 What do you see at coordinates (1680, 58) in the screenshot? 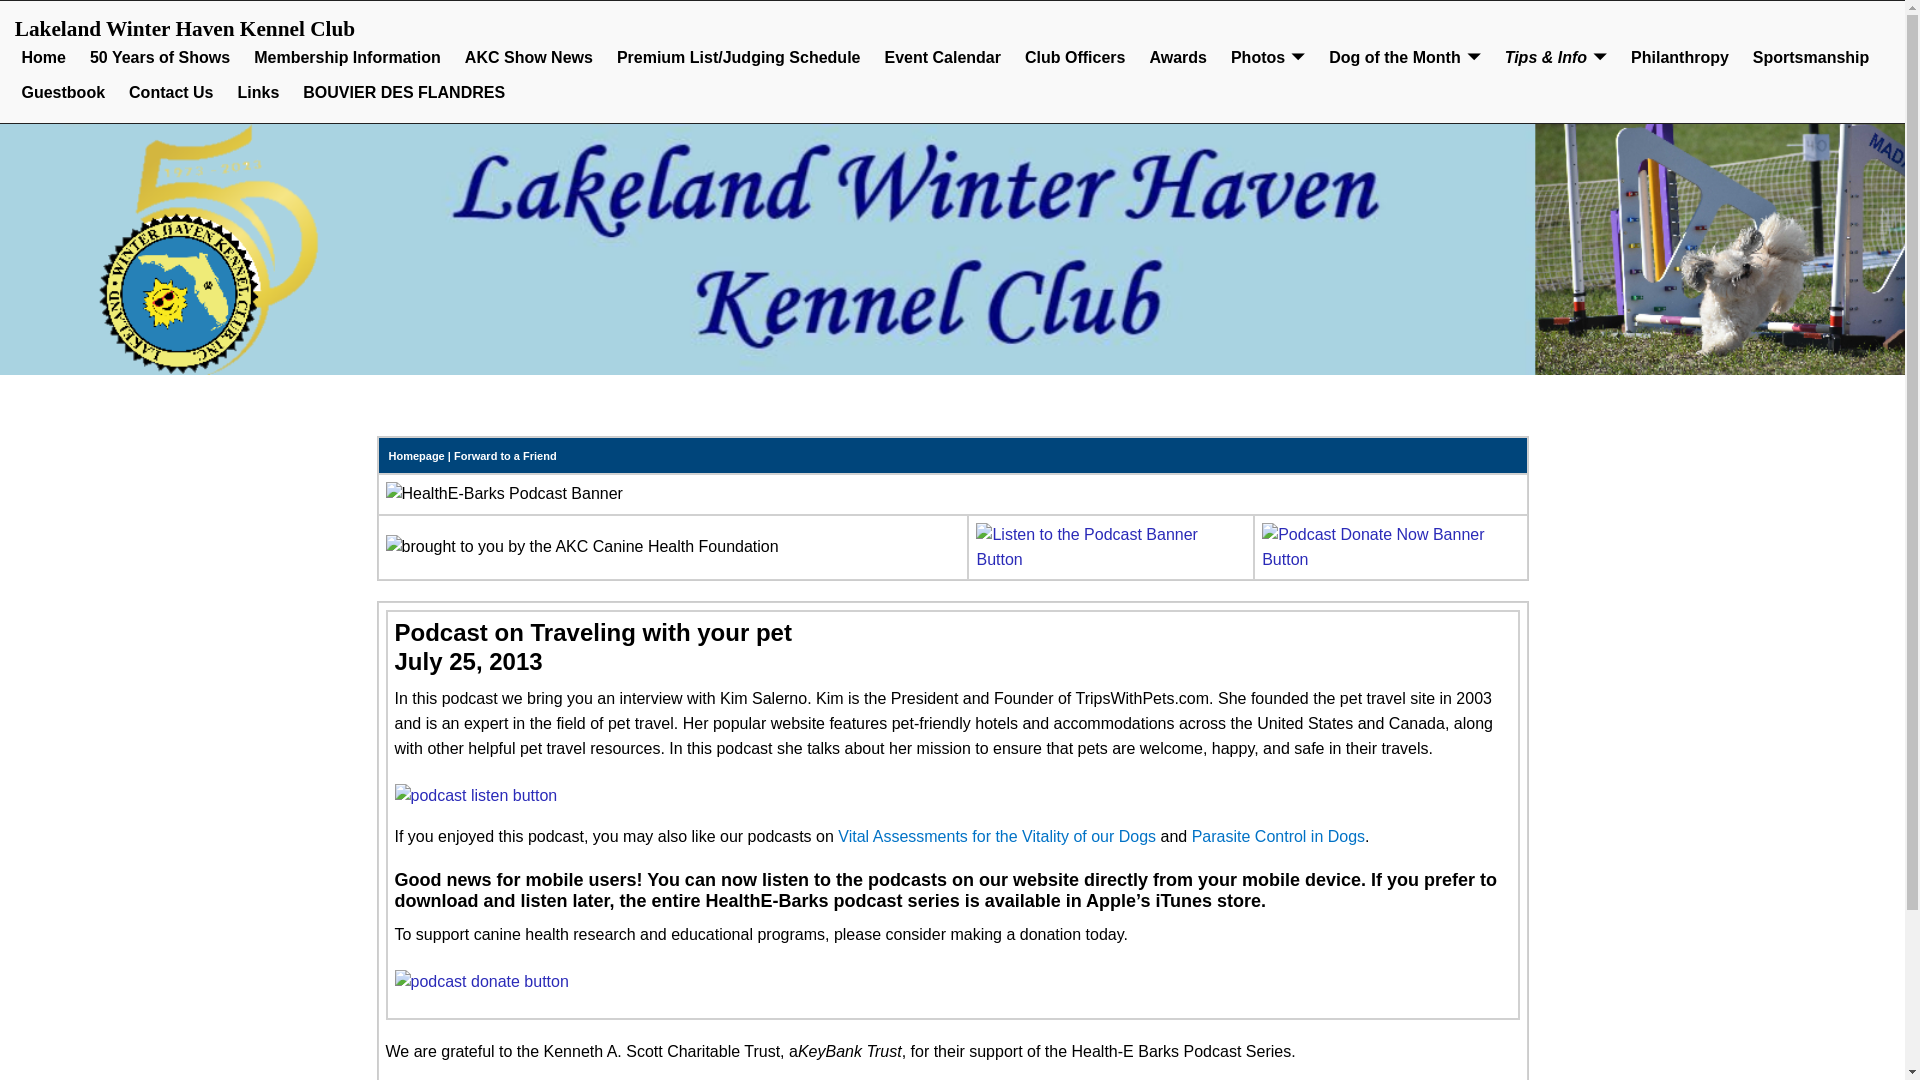
I see `Philanthropy` at bounding box center [1680, 58].